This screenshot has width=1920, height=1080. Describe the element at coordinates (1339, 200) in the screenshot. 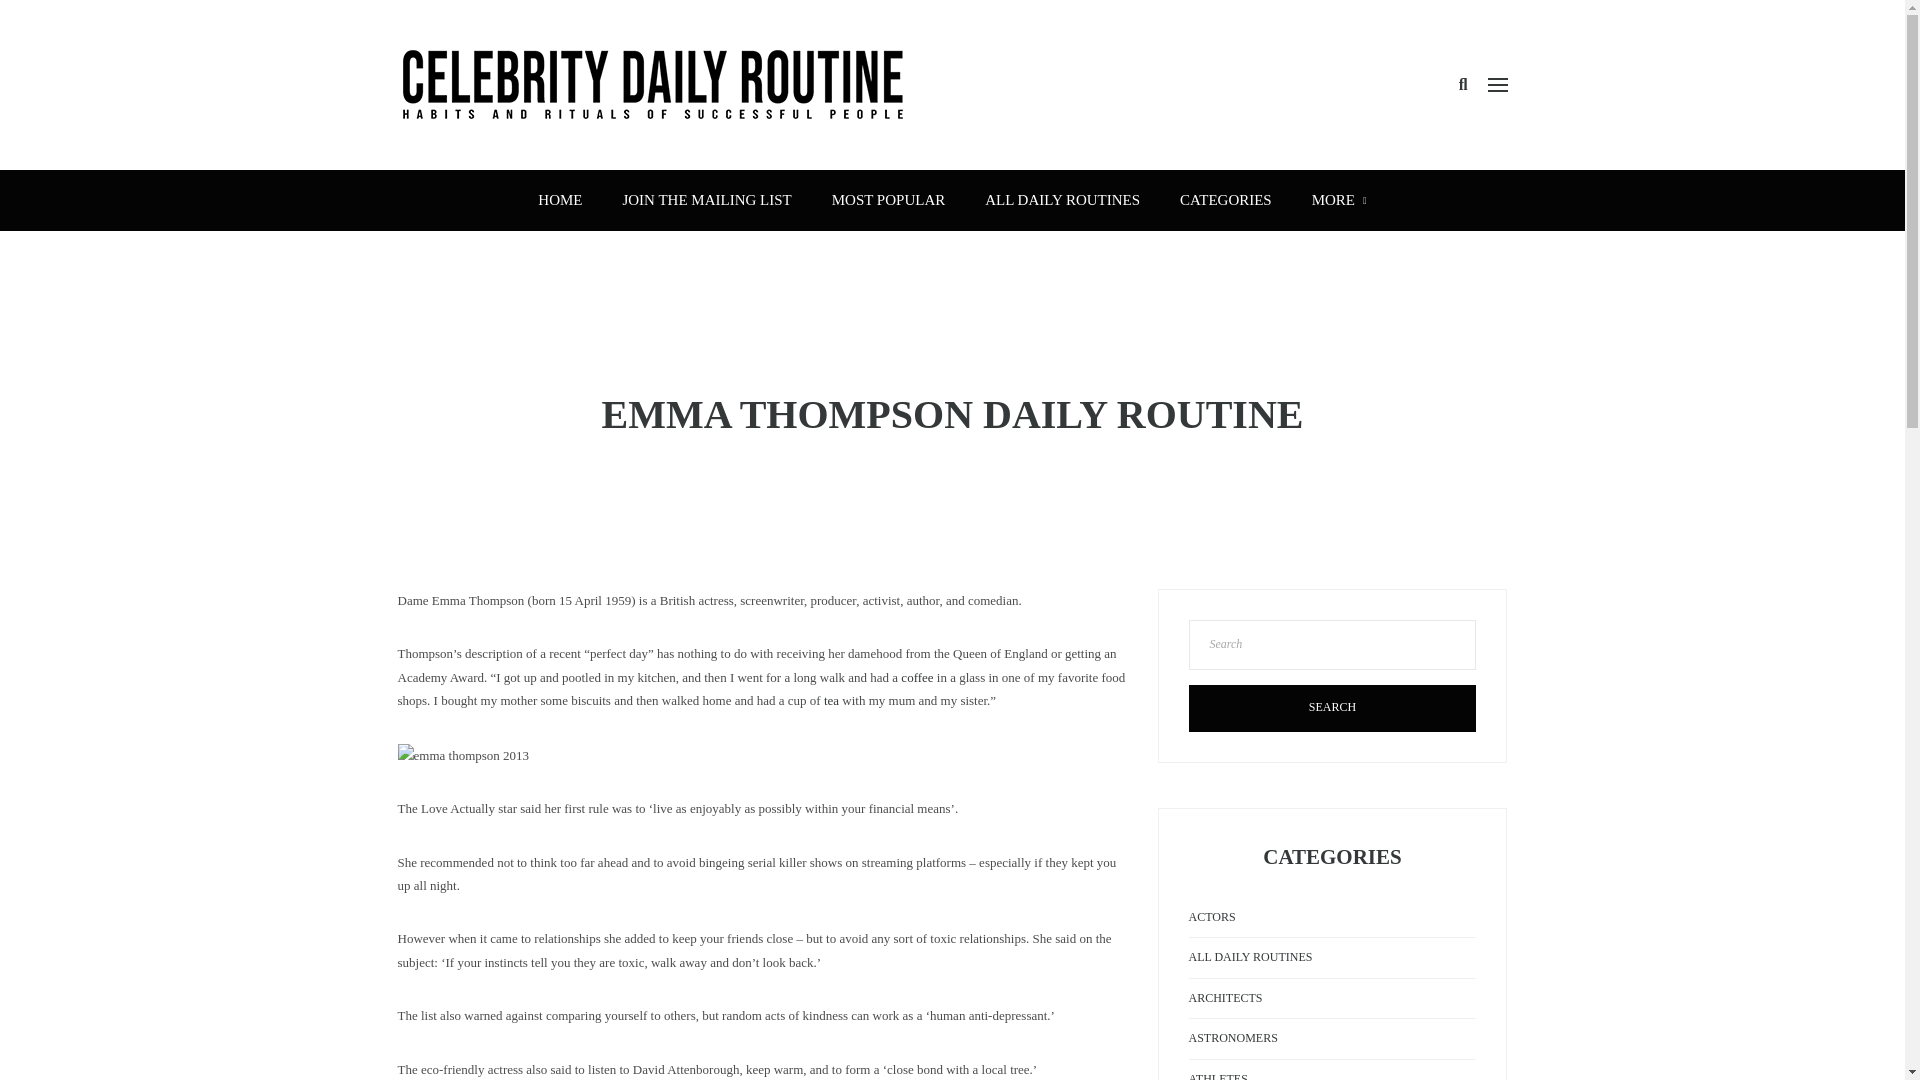

I see `MORE` at that location.